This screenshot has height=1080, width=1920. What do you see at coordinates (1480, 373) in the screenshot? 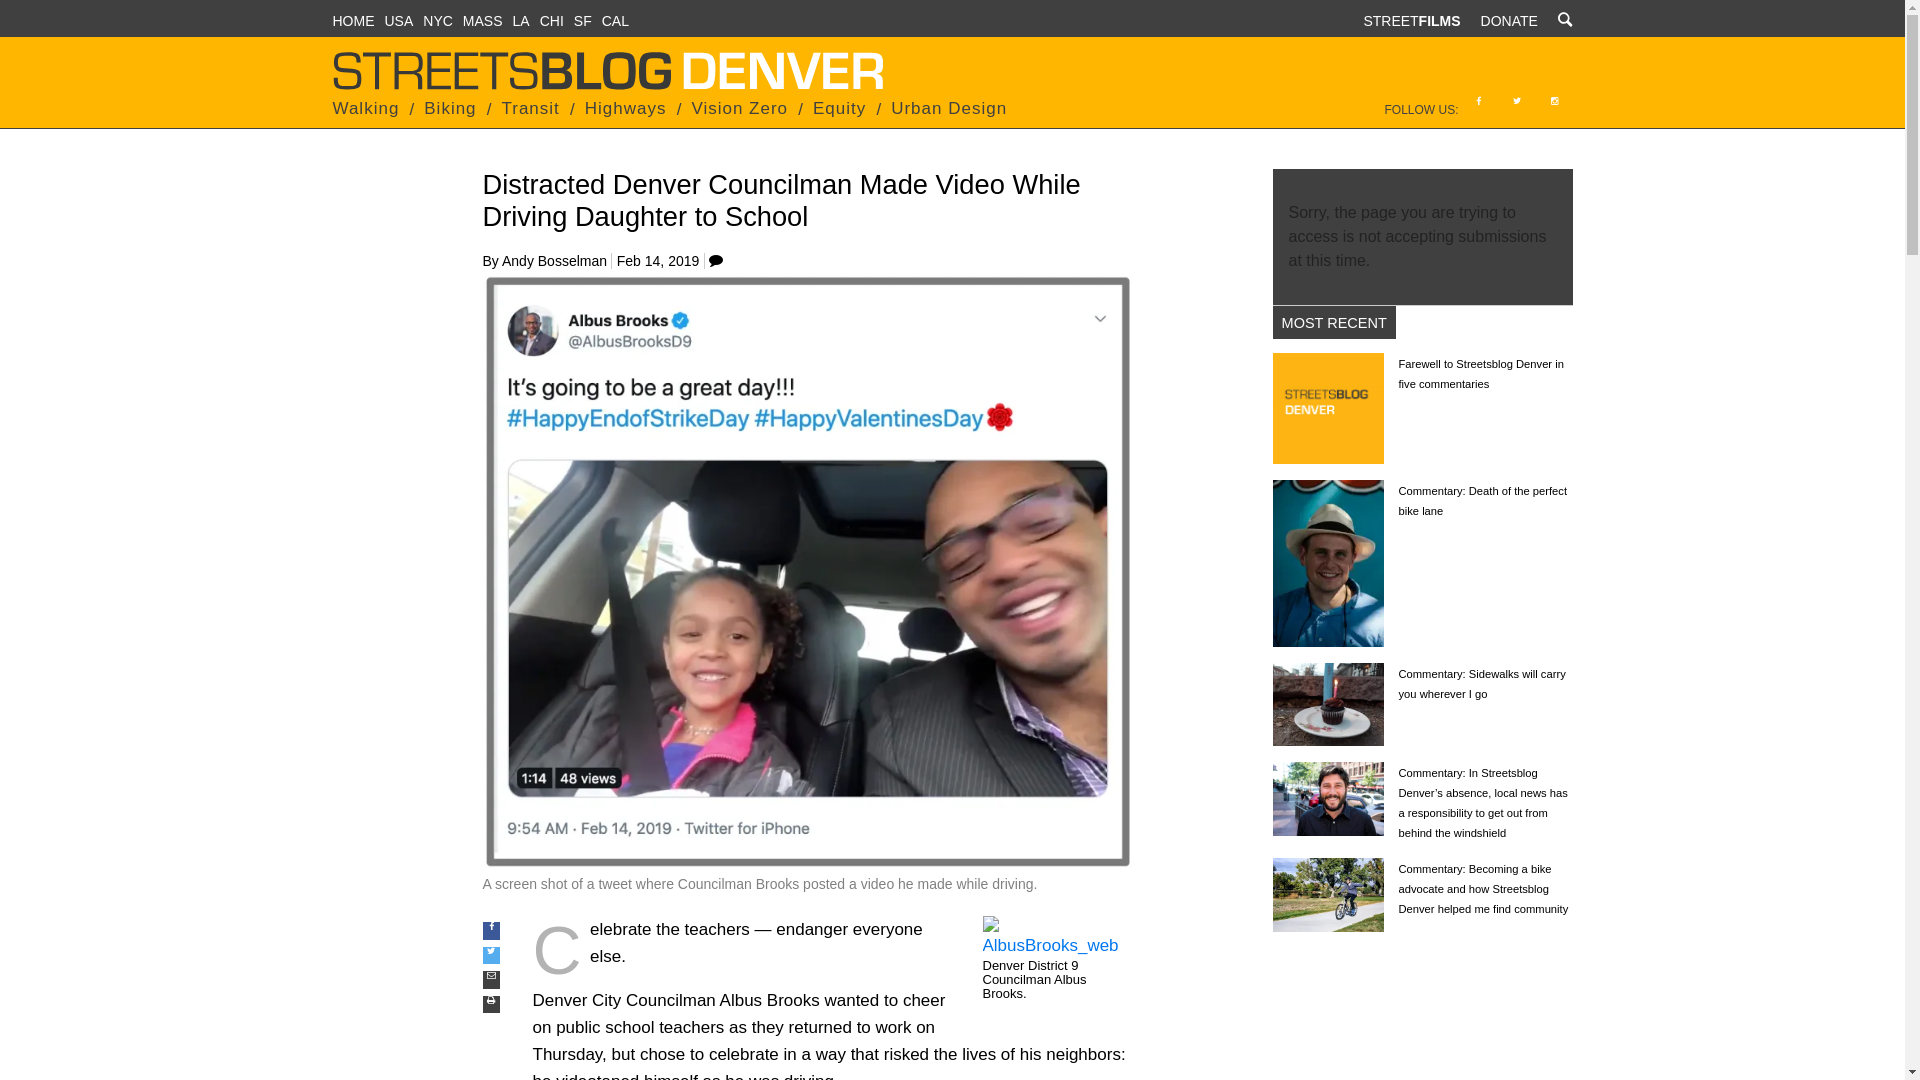
I see `Farewell to Streetsblog Denver in five commentaries` at bounding box center [1480, 373].